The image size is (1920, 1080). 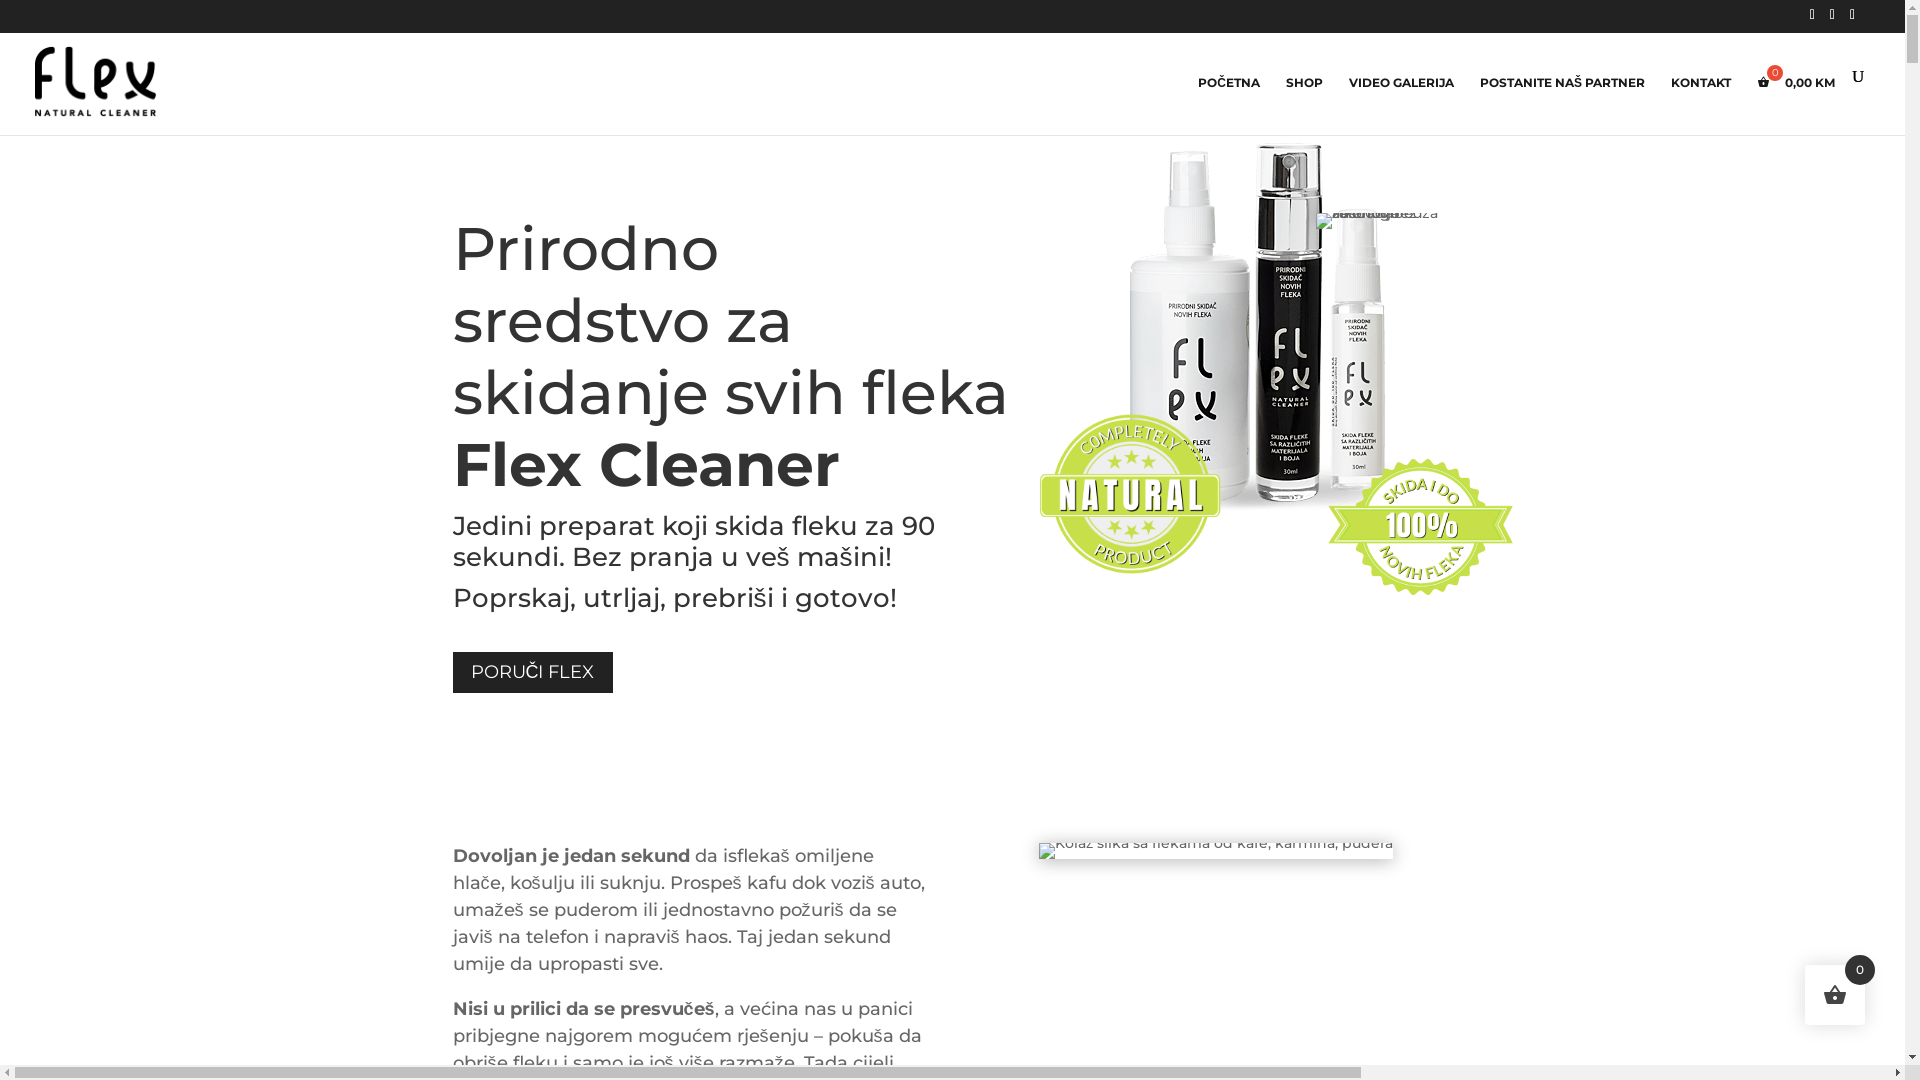 I want to click on natural-500-x-500, so click(x=1131, y=489).